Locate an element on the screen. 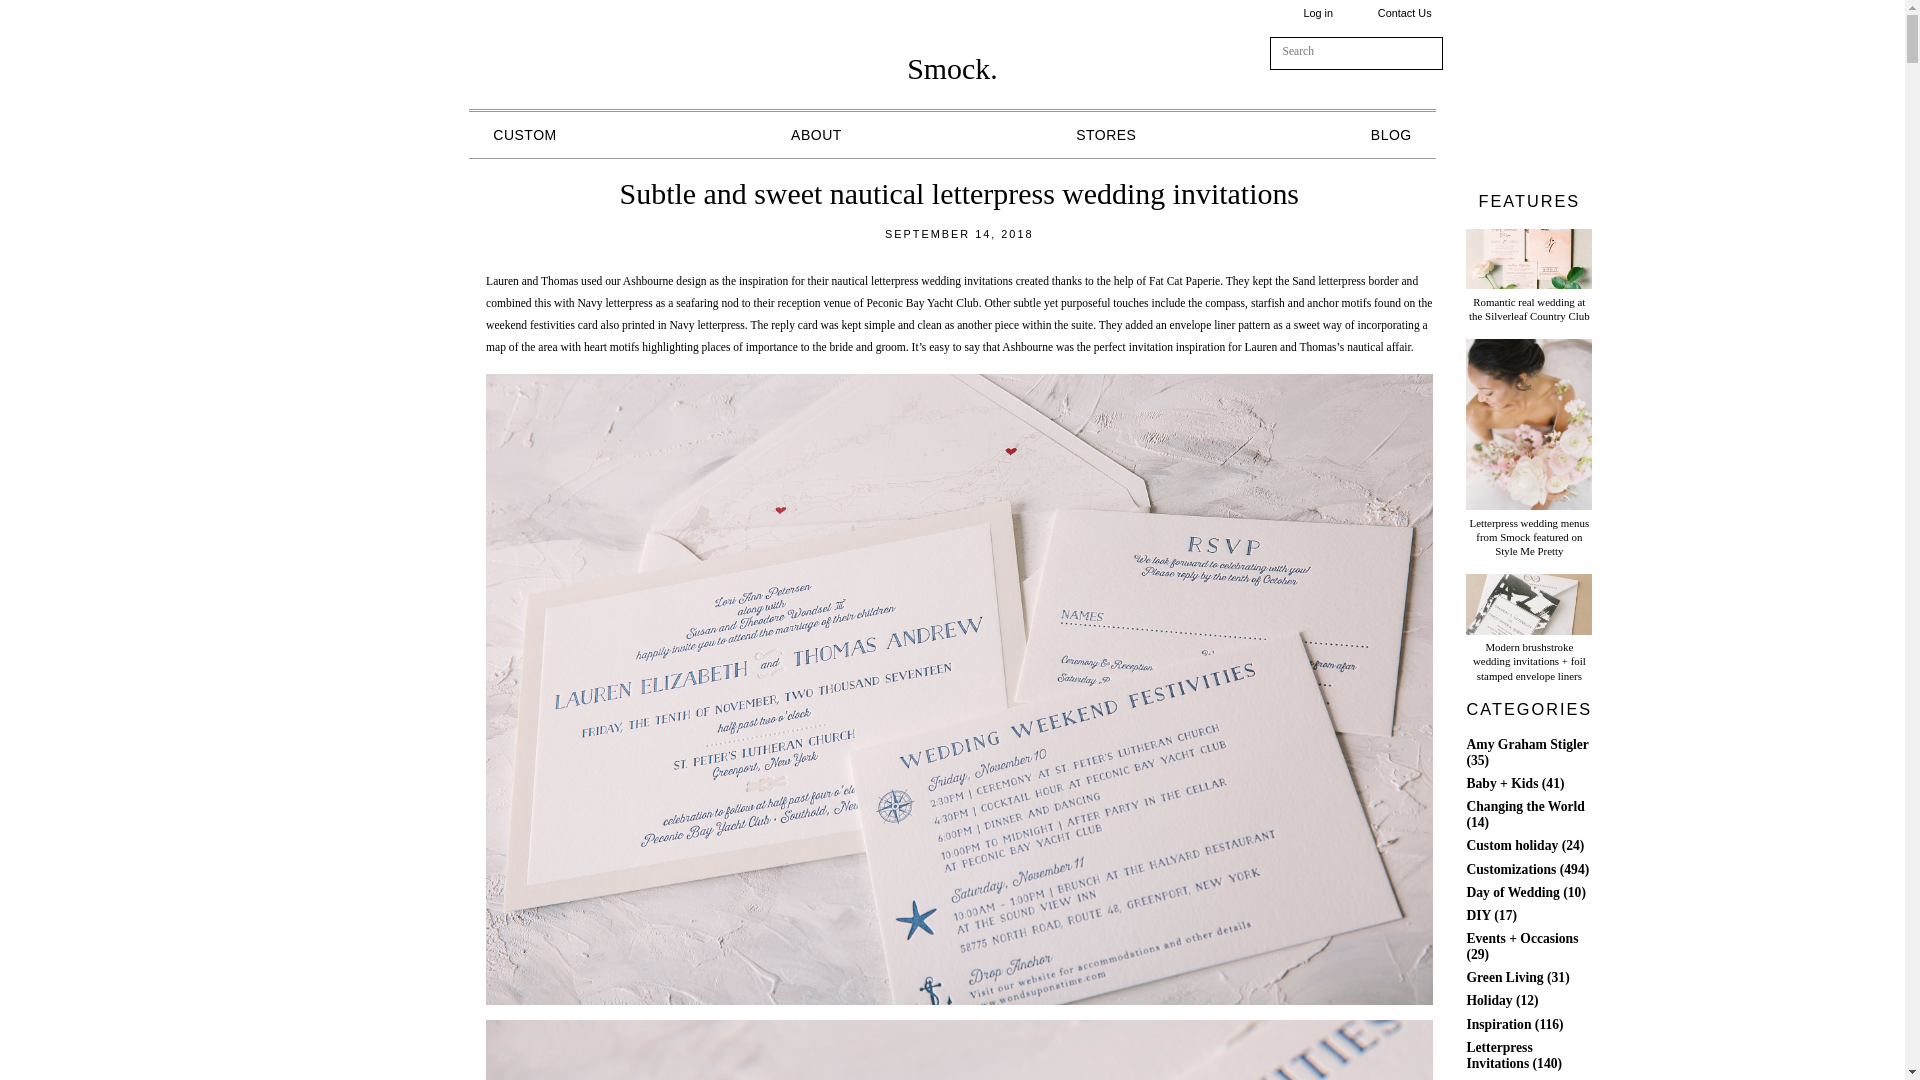 The width and height of the screenshot is (1920, 1080). Log in is located at coordinates (1318, 12).